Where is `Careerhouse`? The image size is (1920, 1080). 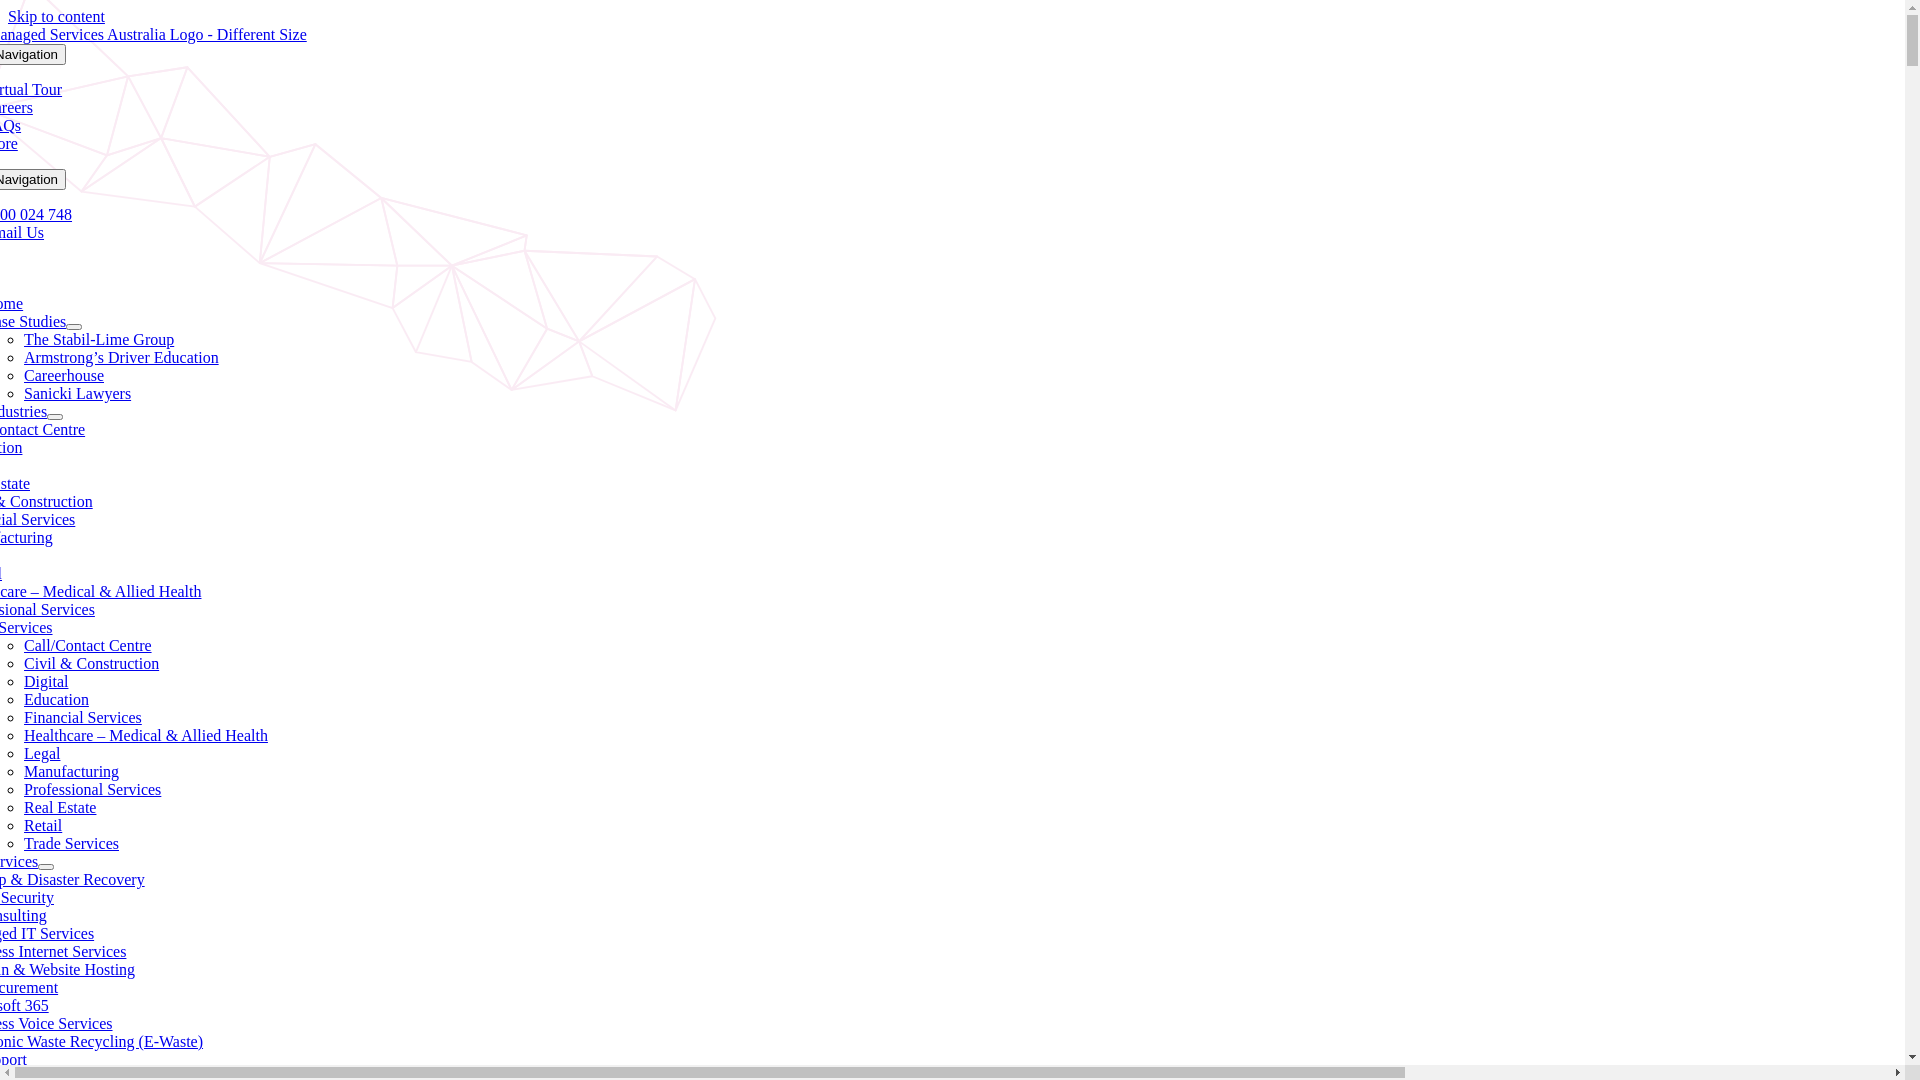
Careerhouse is located at coordinates (64, 376).